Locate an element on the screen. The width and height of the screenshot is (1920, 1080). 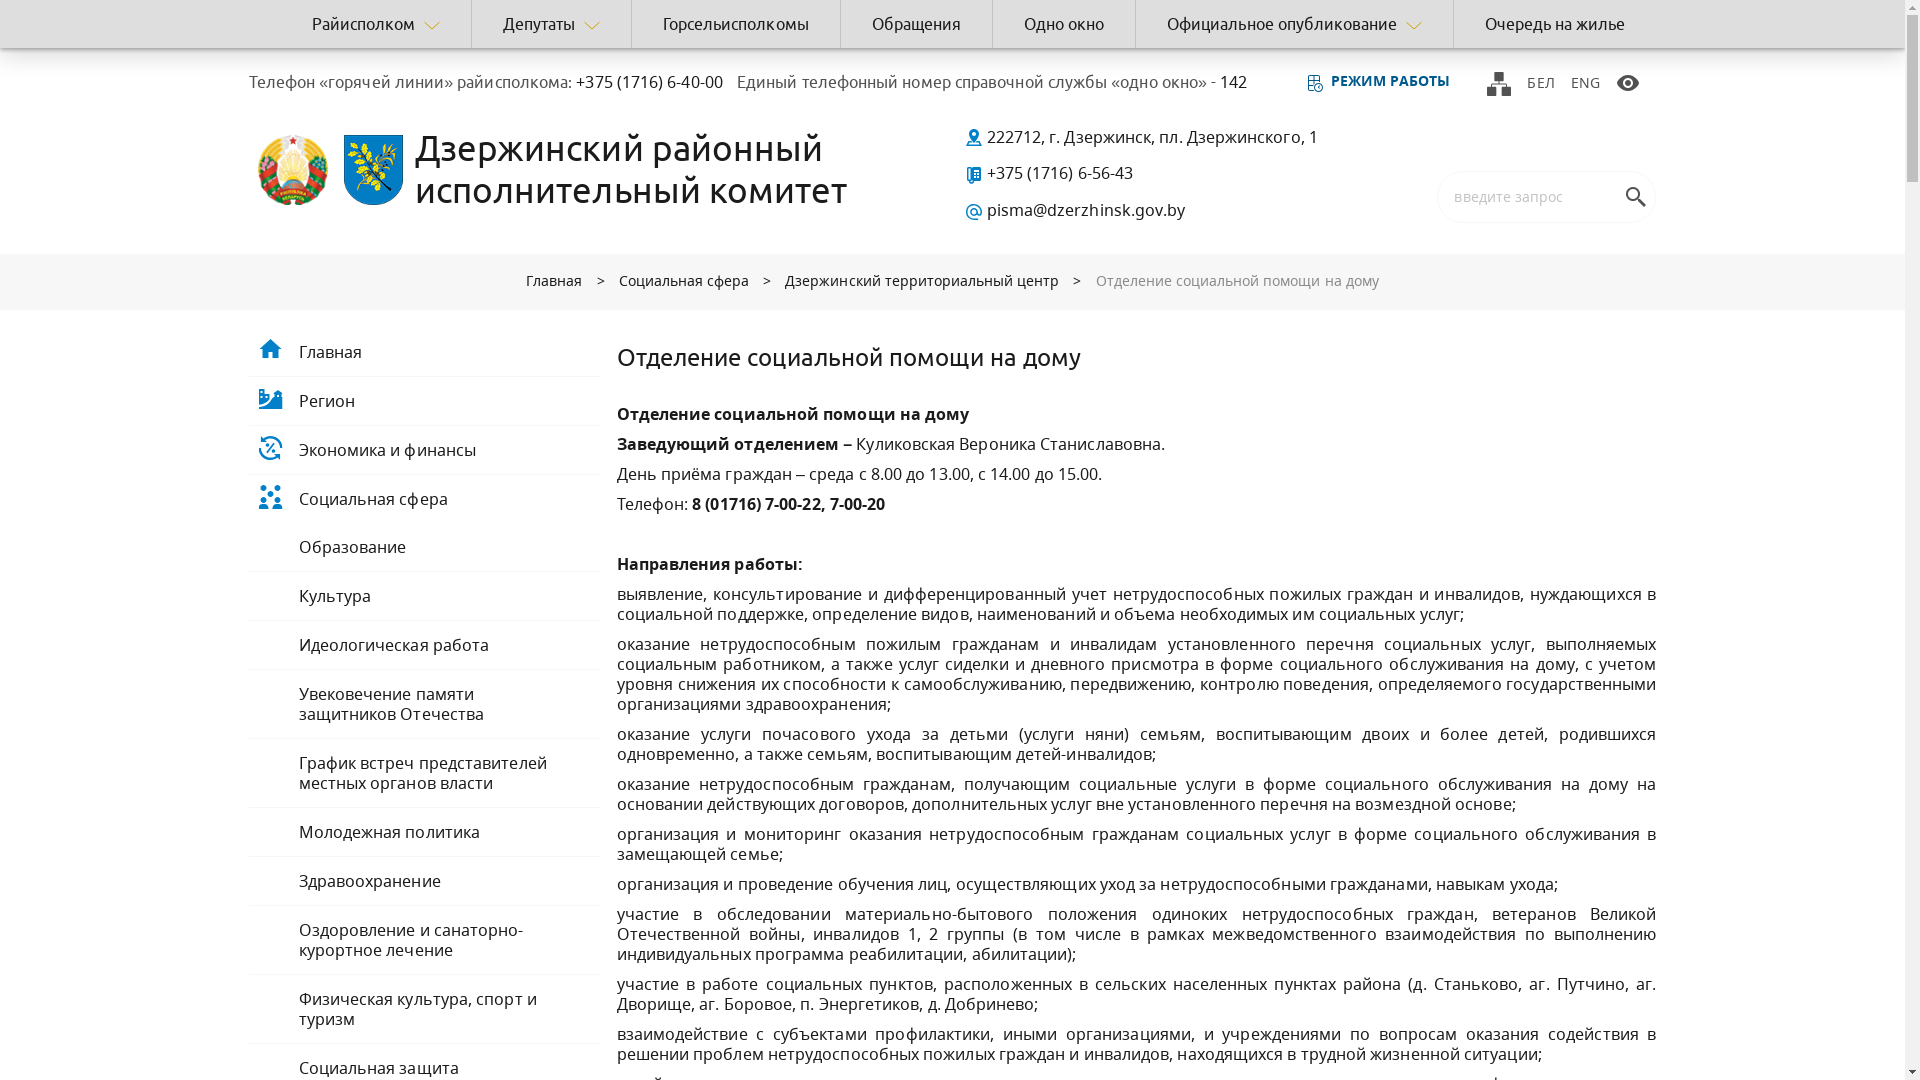
ENG is located at coordinates (1586, 82).